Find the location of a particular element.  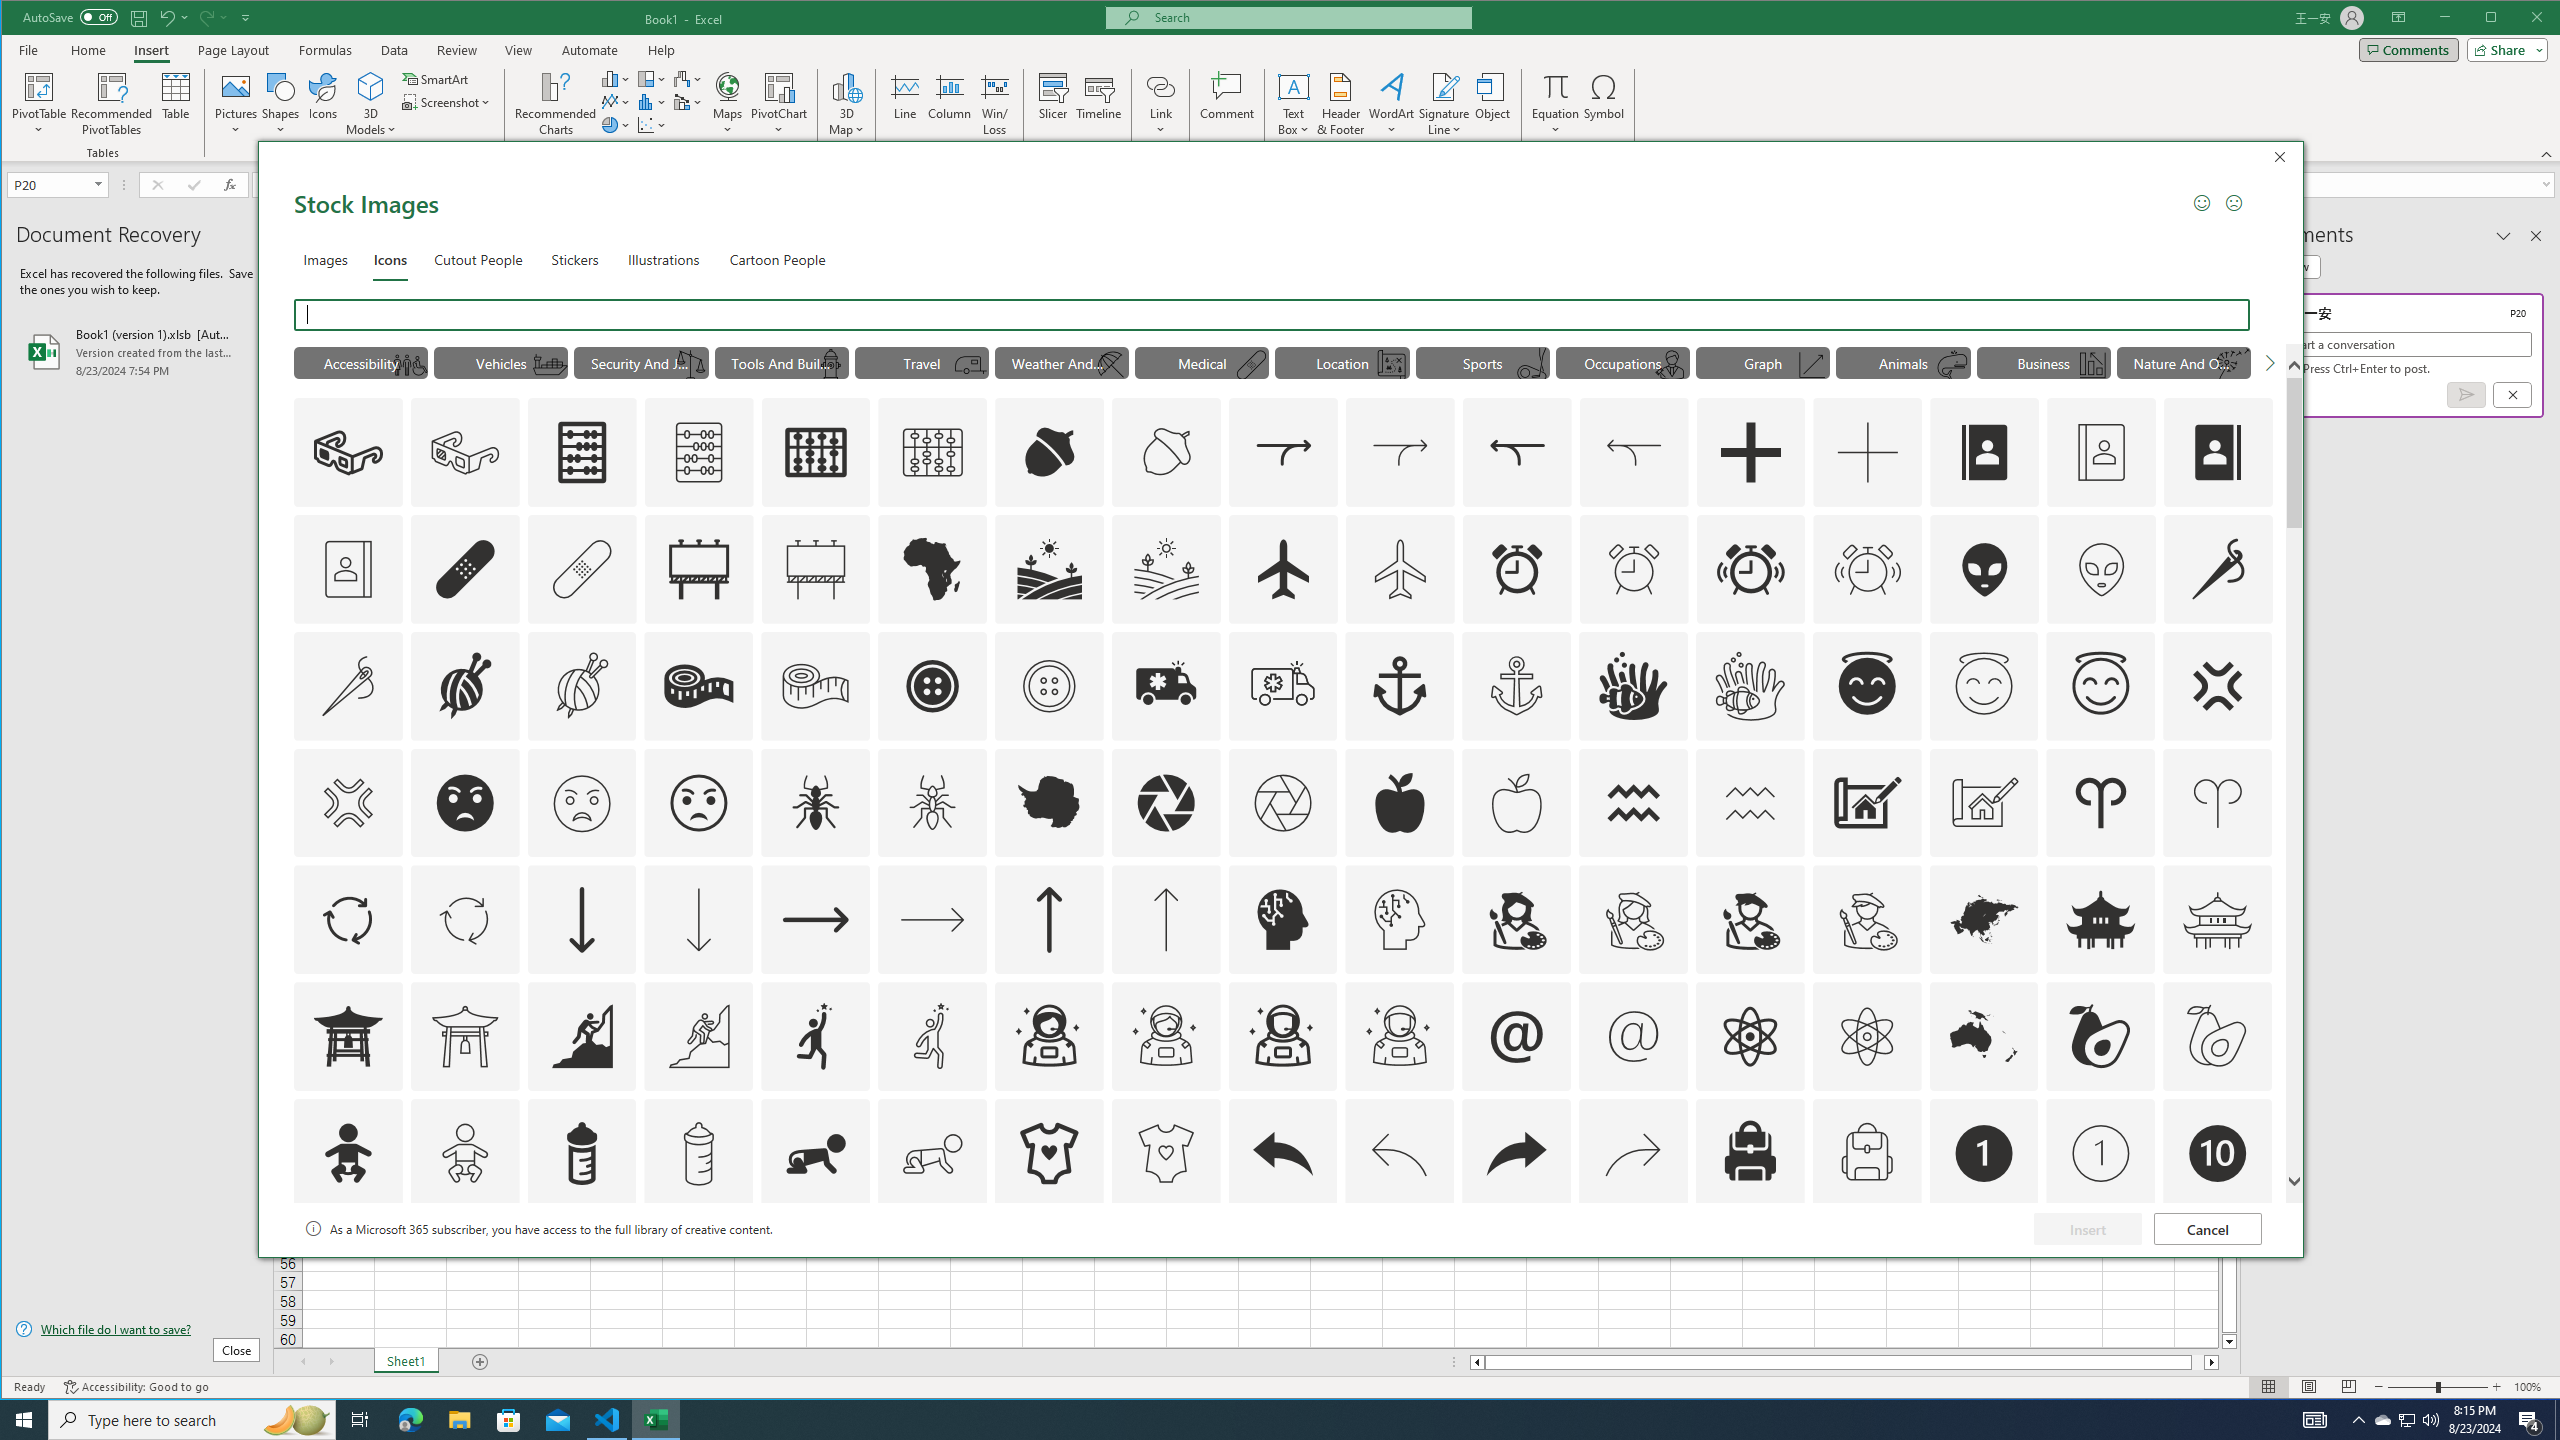

User Promoted Notification Area is located at coordinates (2406, 1420).